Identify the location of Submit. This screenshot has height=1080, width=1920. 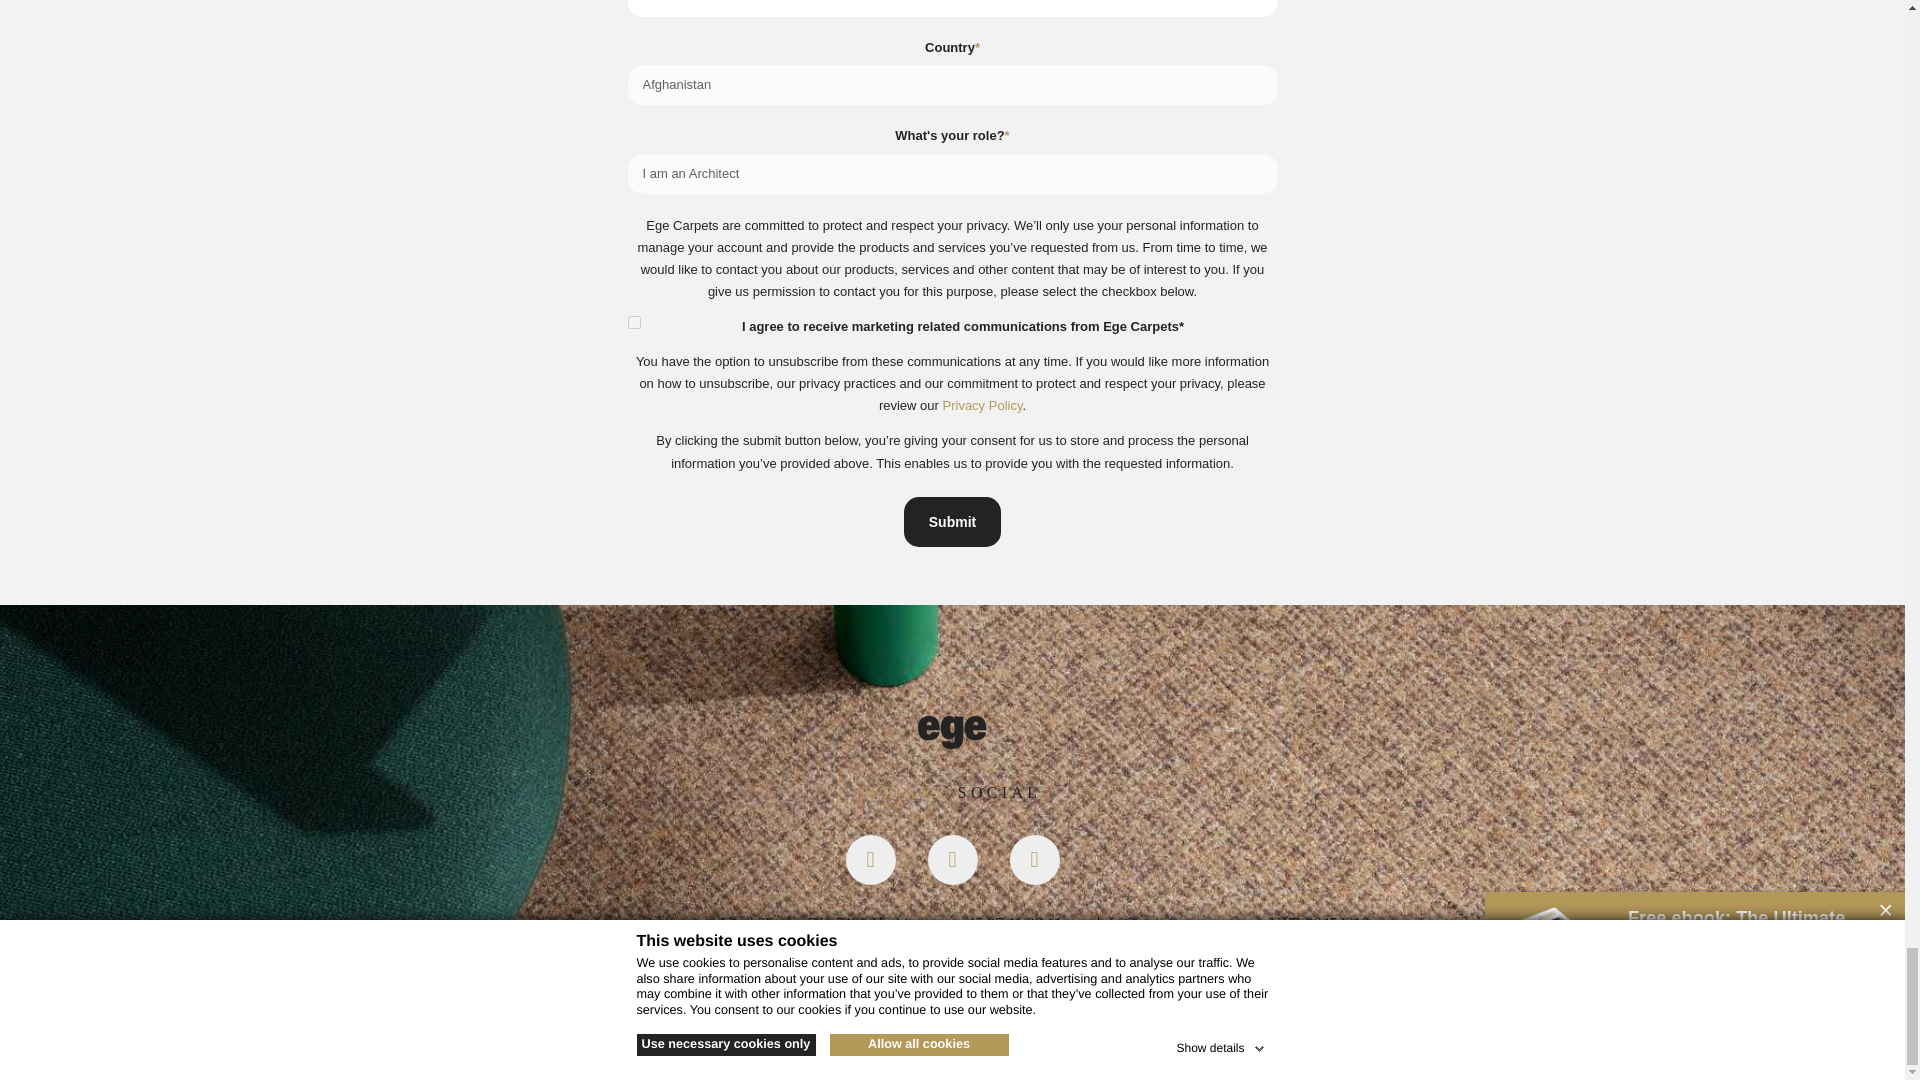
(952, 521).